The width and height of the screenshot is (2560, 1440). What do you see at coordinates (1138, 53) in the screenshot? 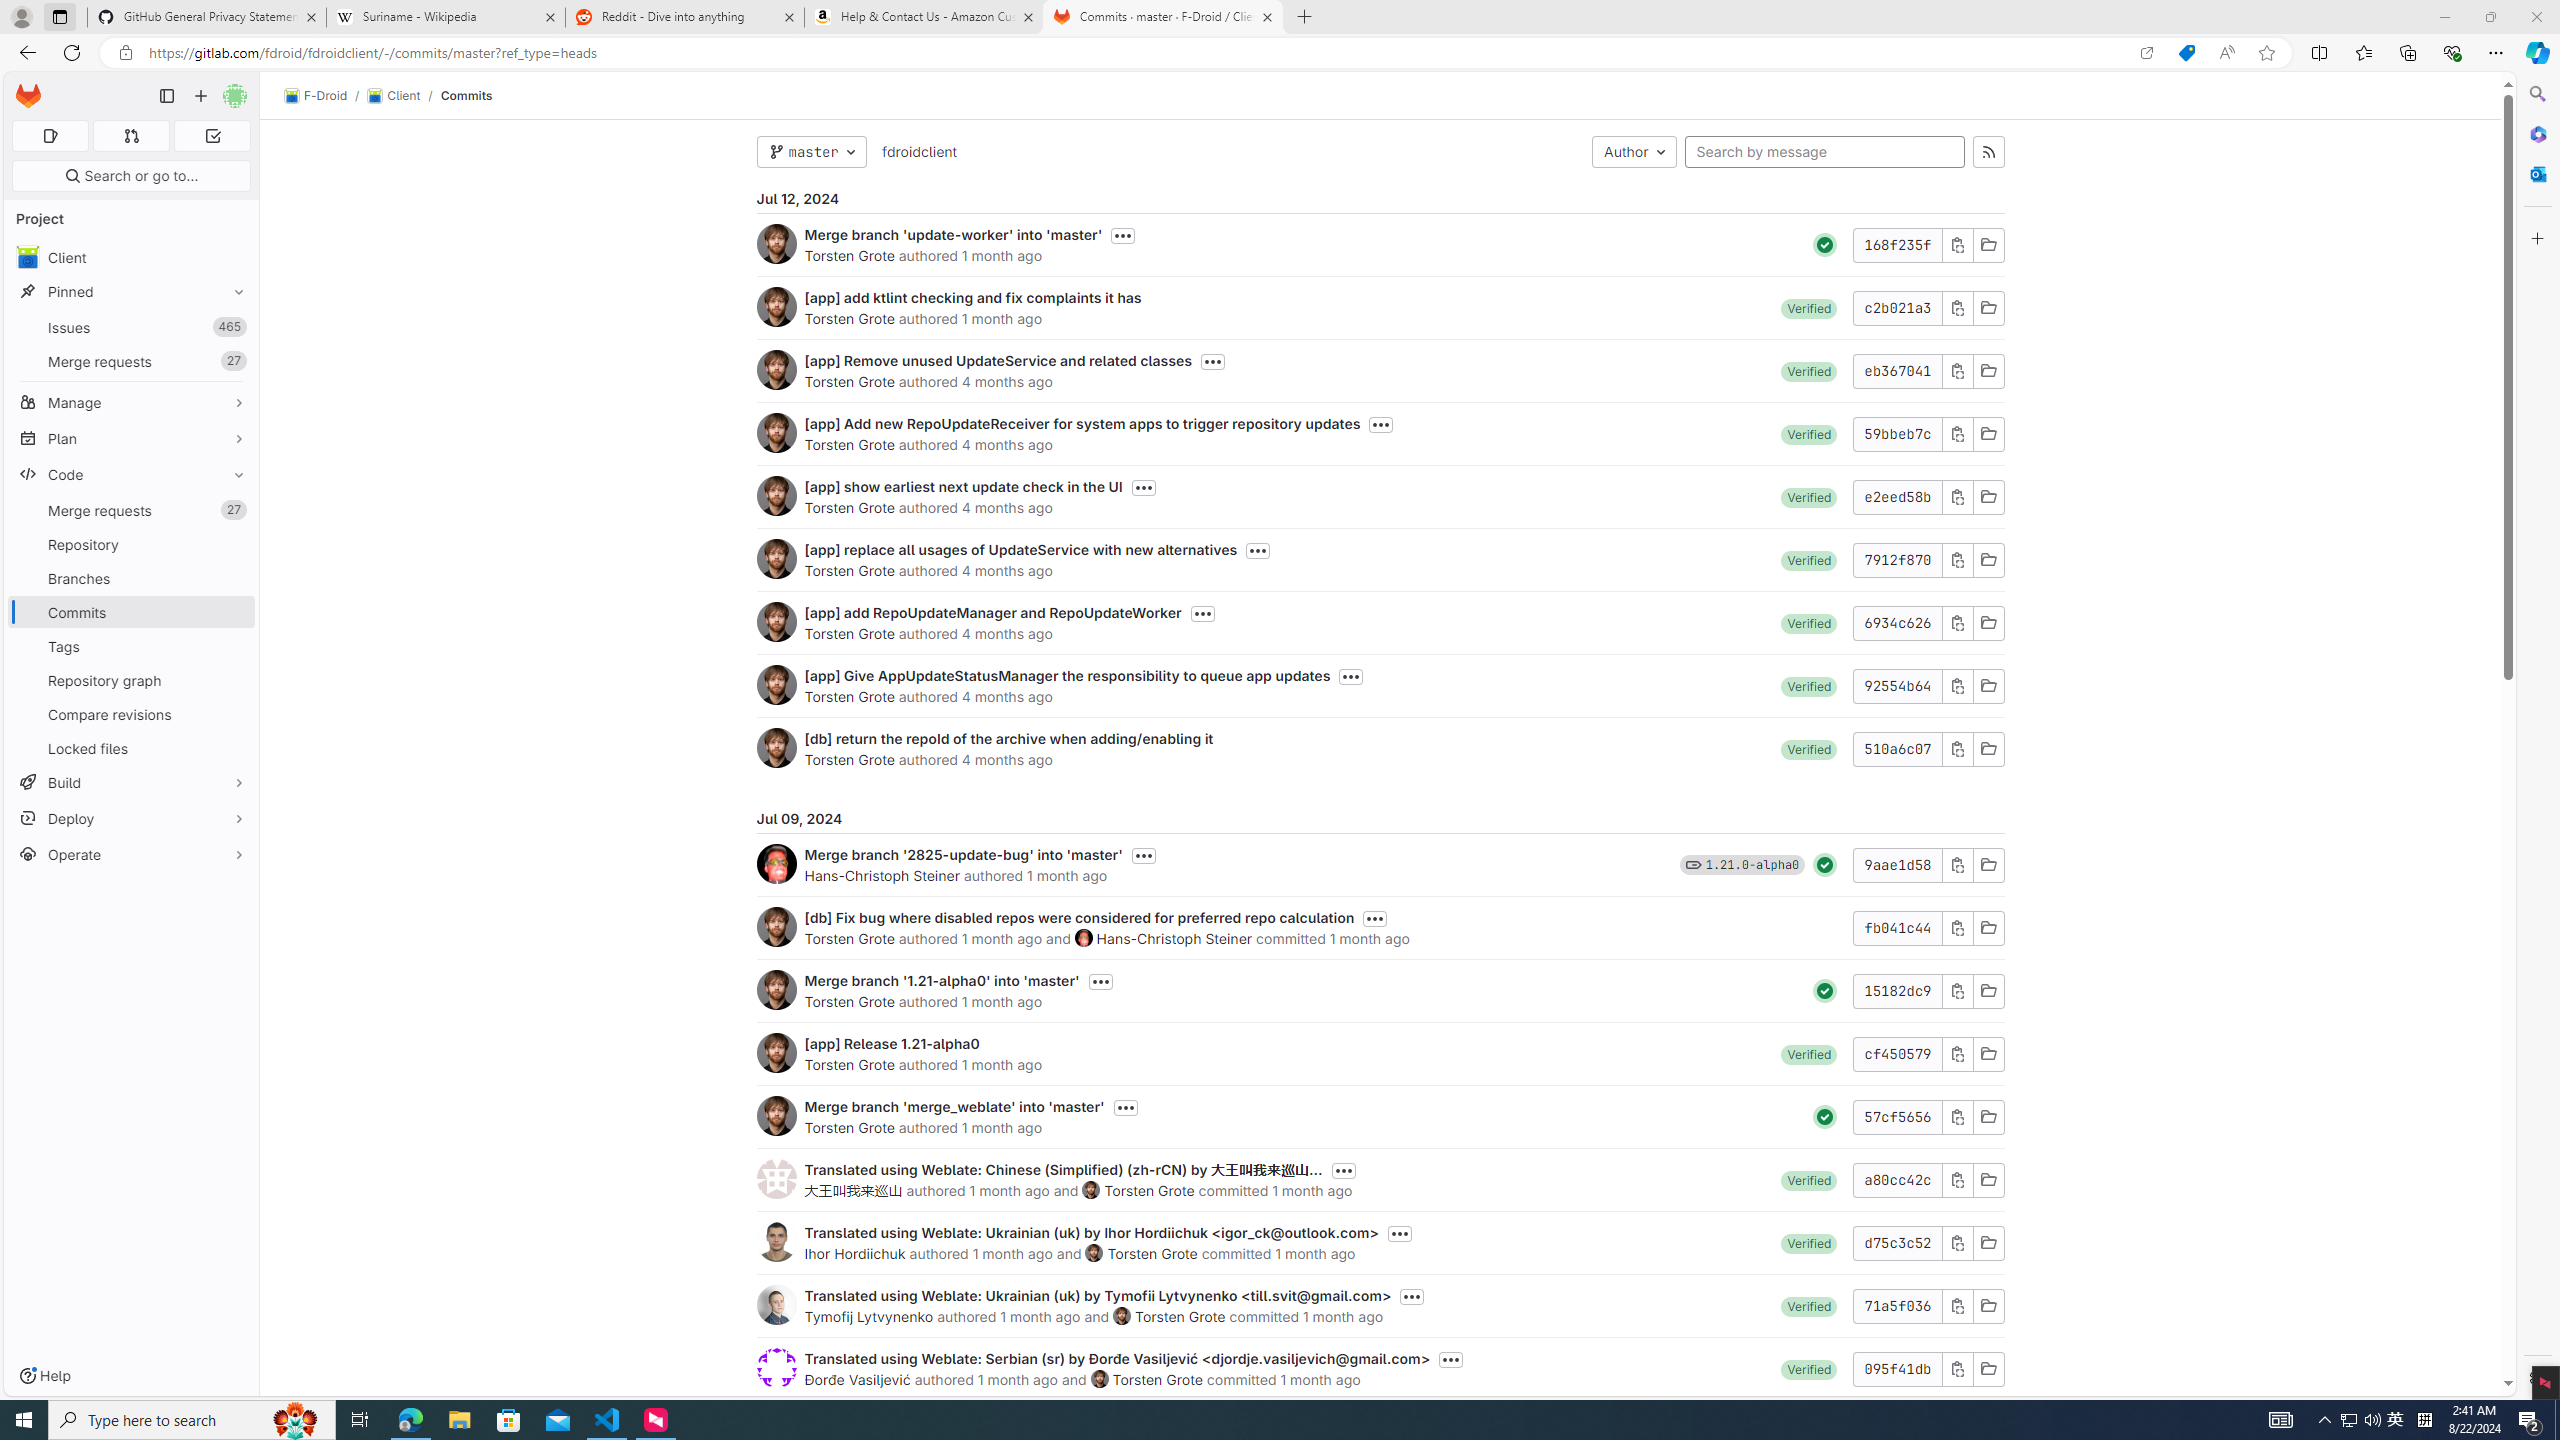
I see `Address and search bar` at bounding box center [1138, 53].